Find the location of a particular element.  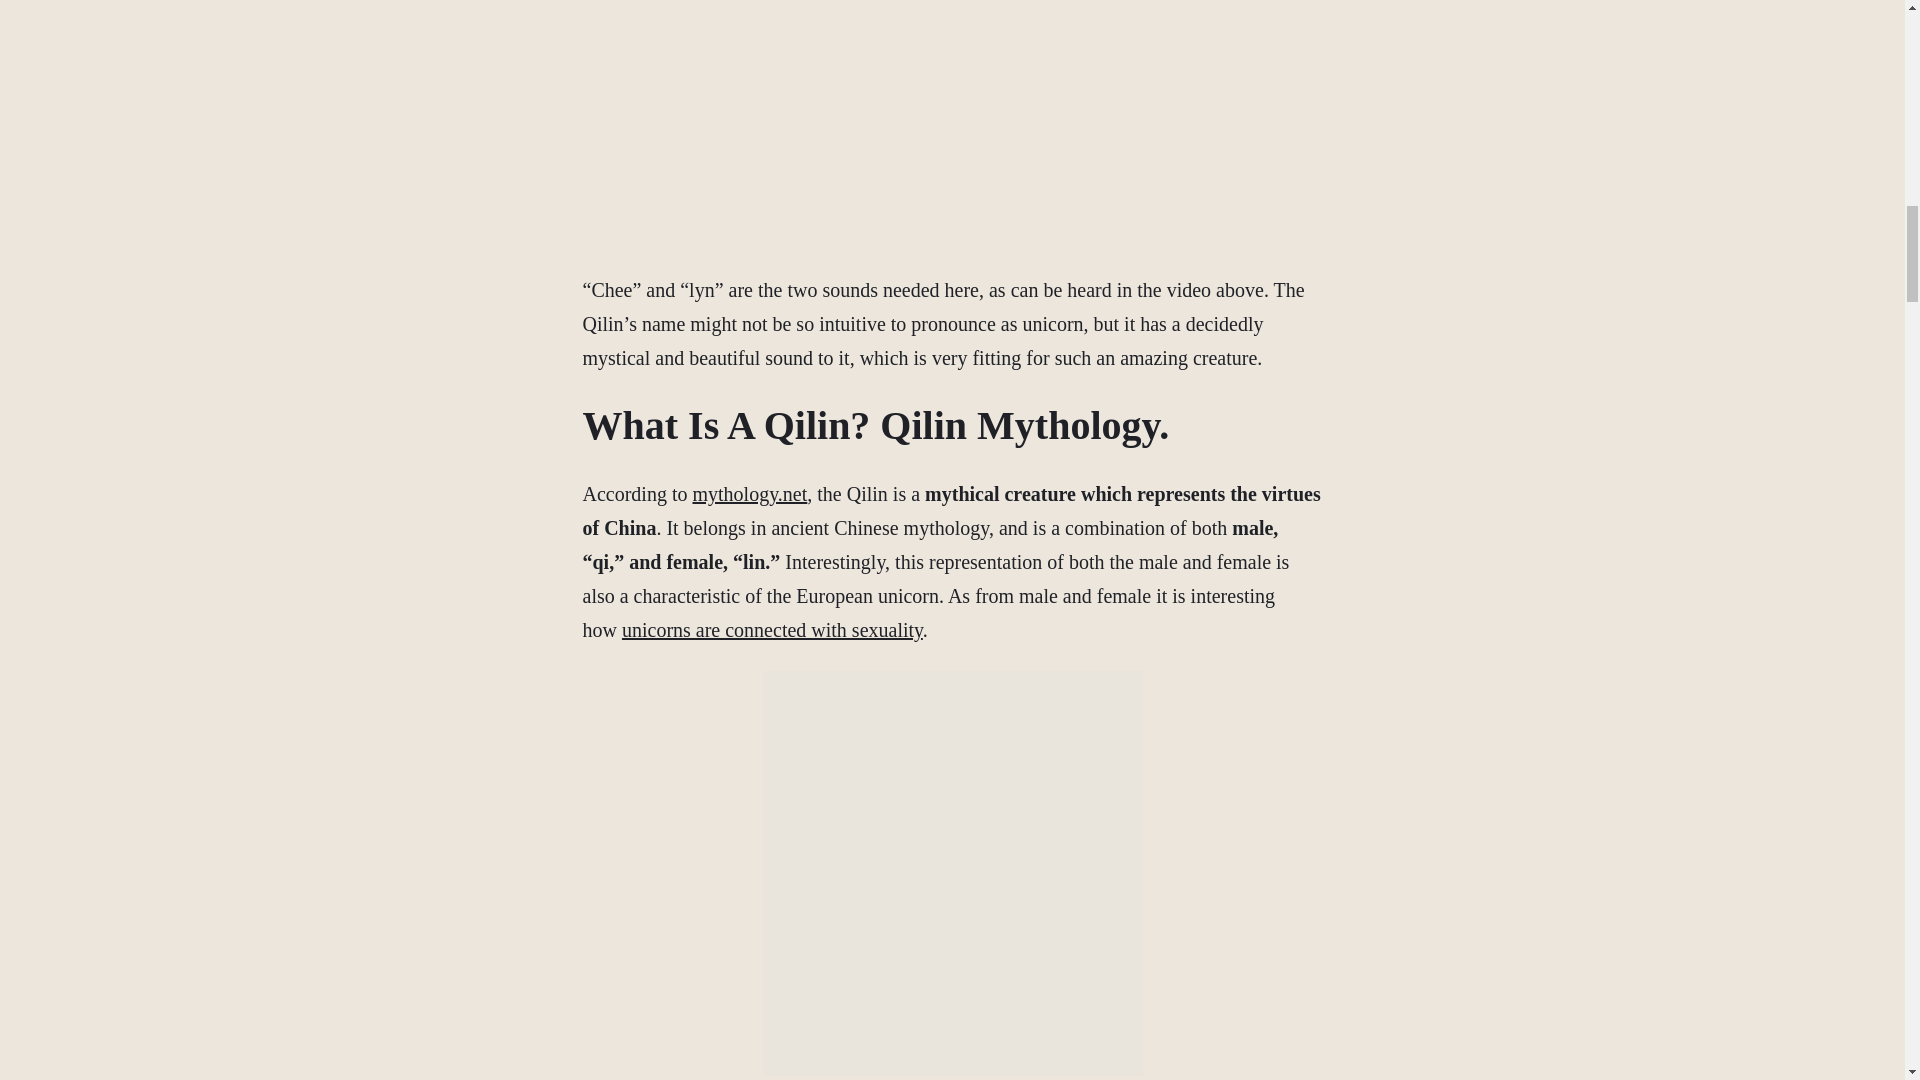

unicorns are connected with sexuality is located at coordinates (772, 630).